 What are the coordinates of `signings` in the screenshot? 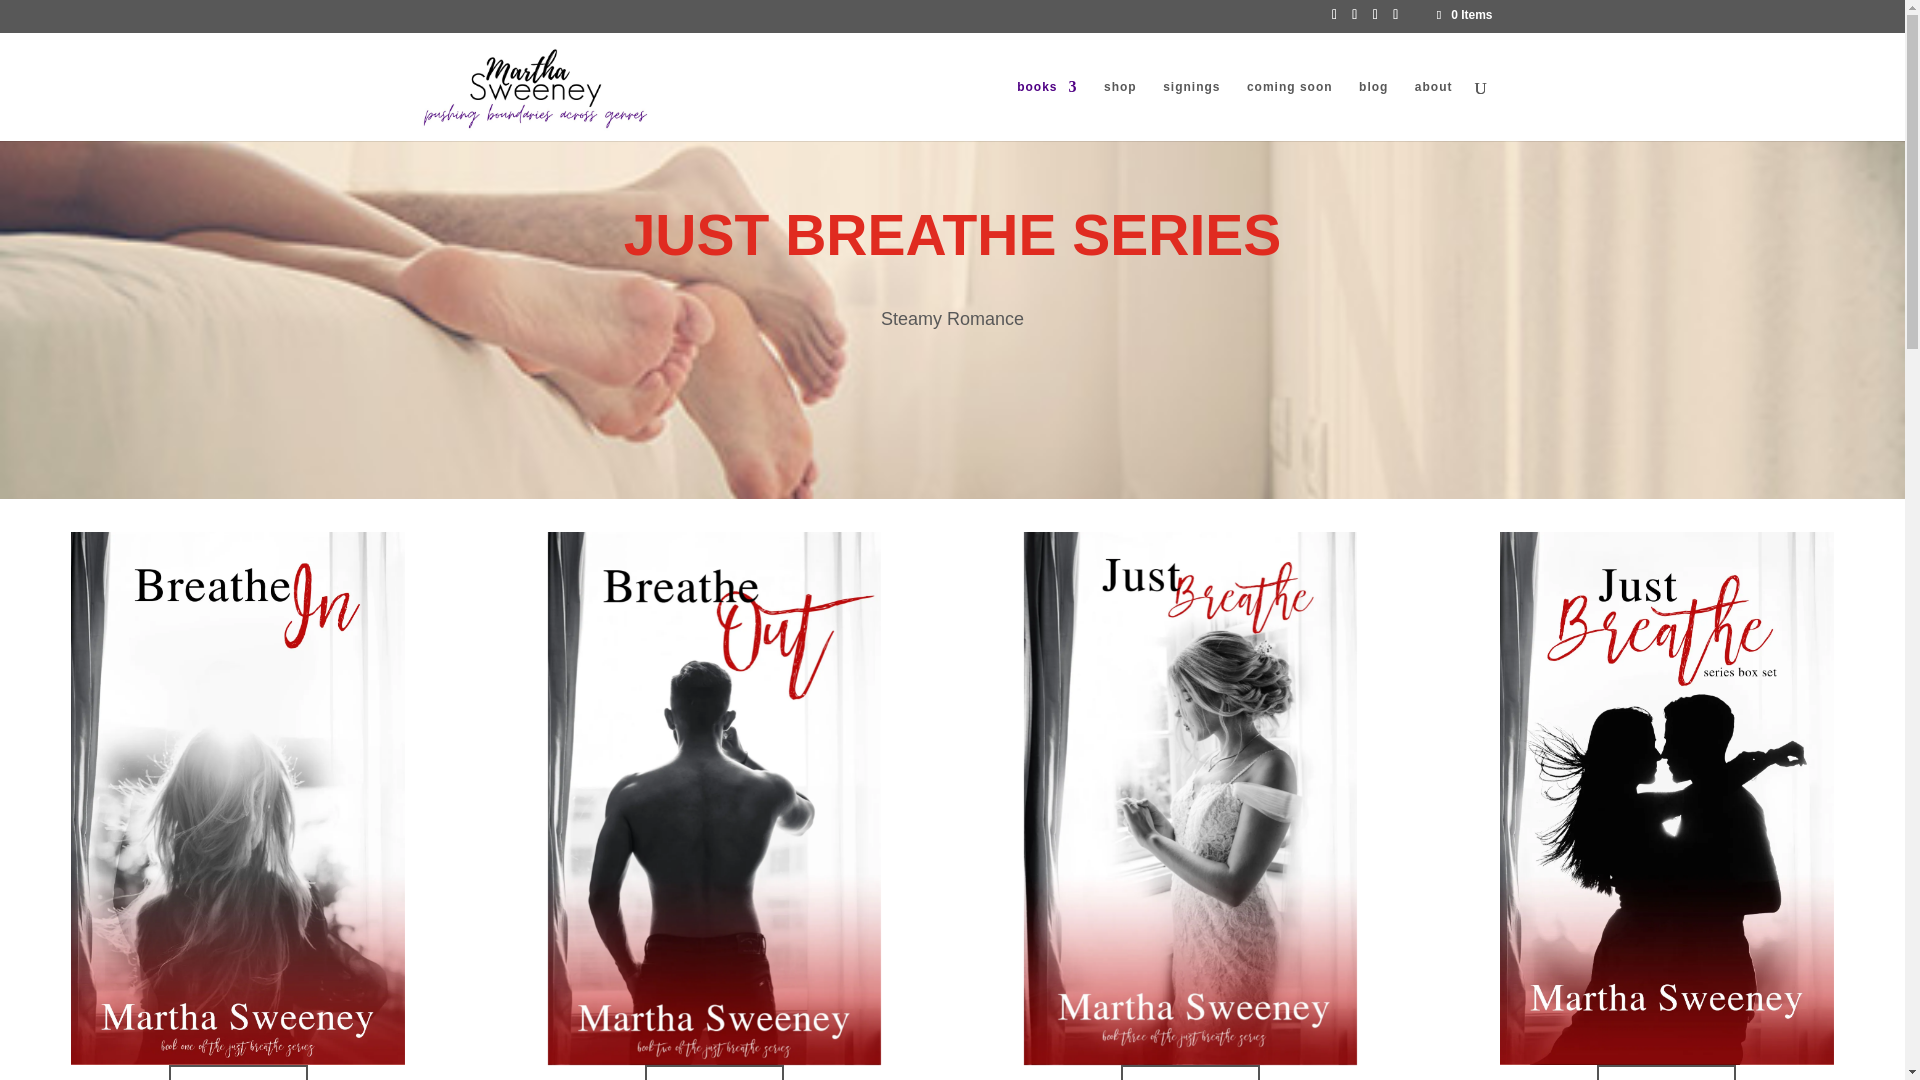 It's located at (1191, 110).